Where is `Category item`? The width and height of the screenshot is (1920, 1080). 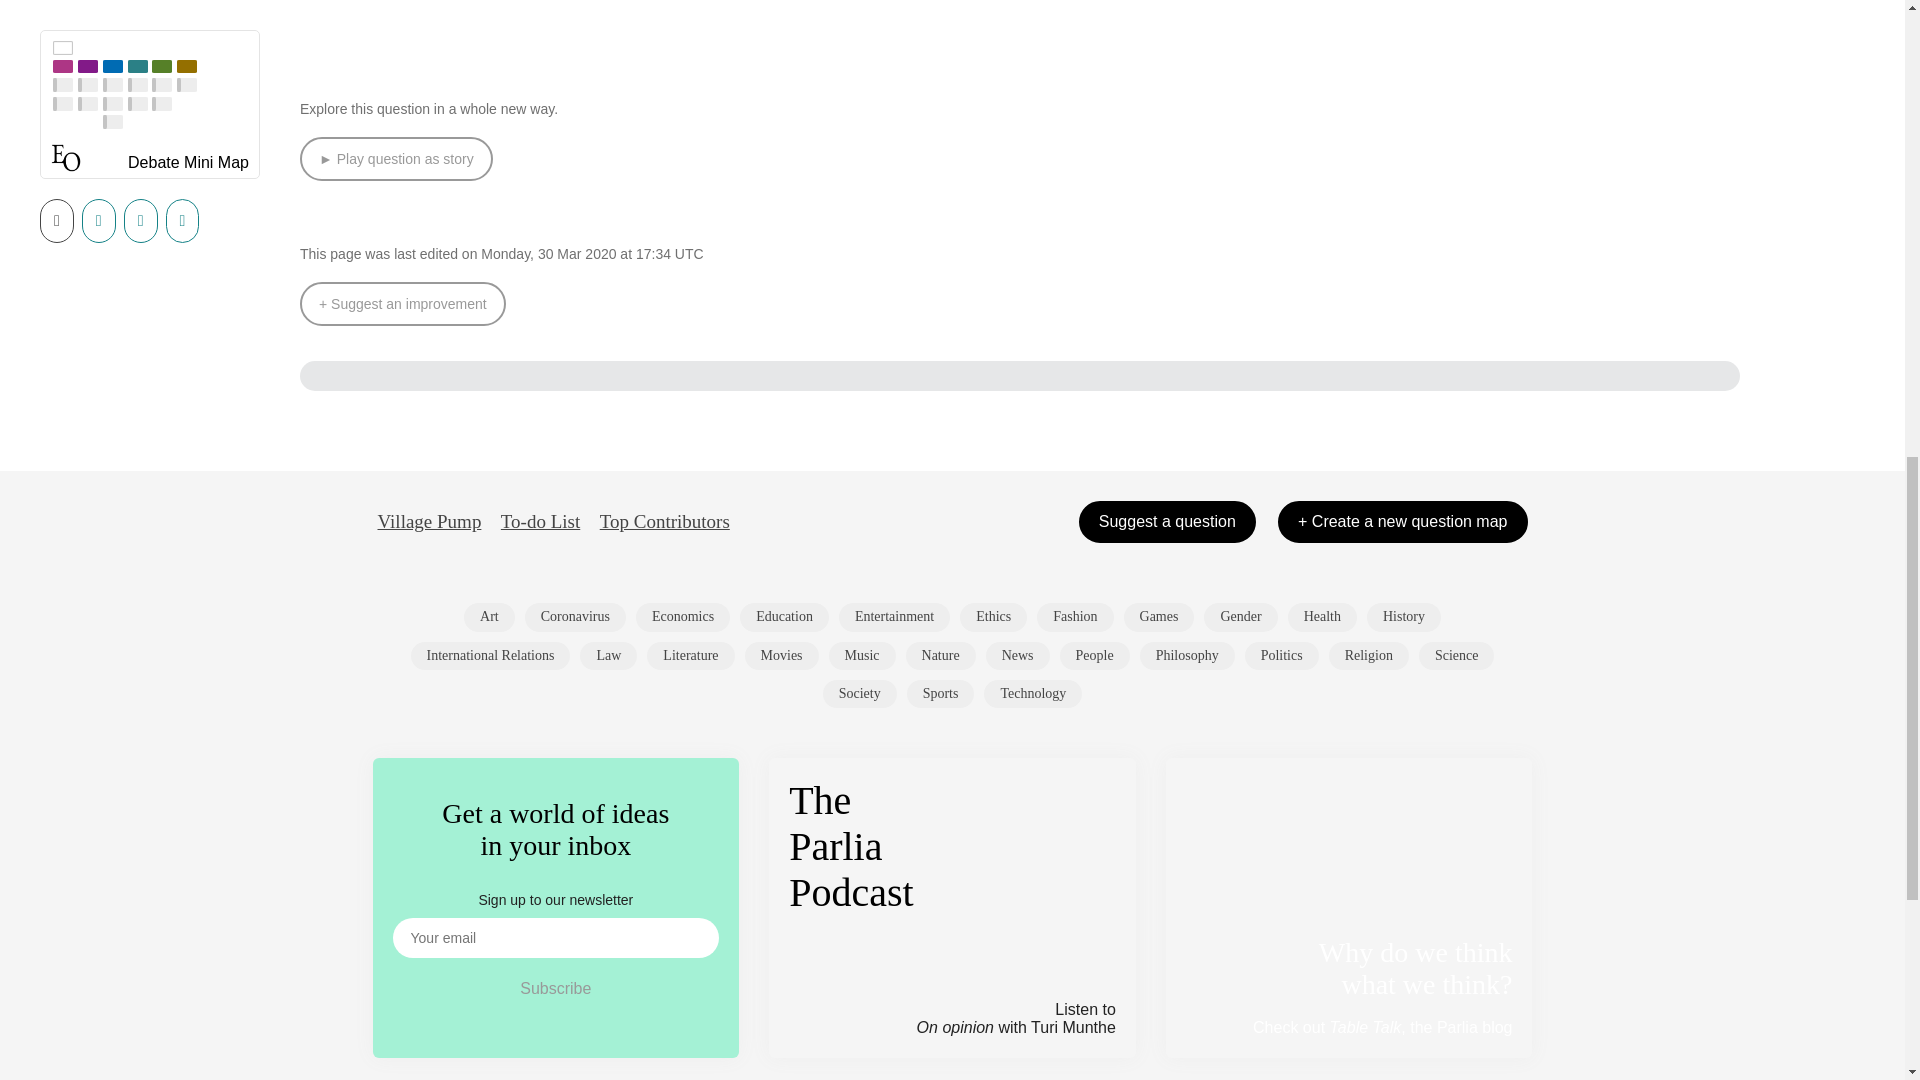
Category item is located at coordinates (490, 655).